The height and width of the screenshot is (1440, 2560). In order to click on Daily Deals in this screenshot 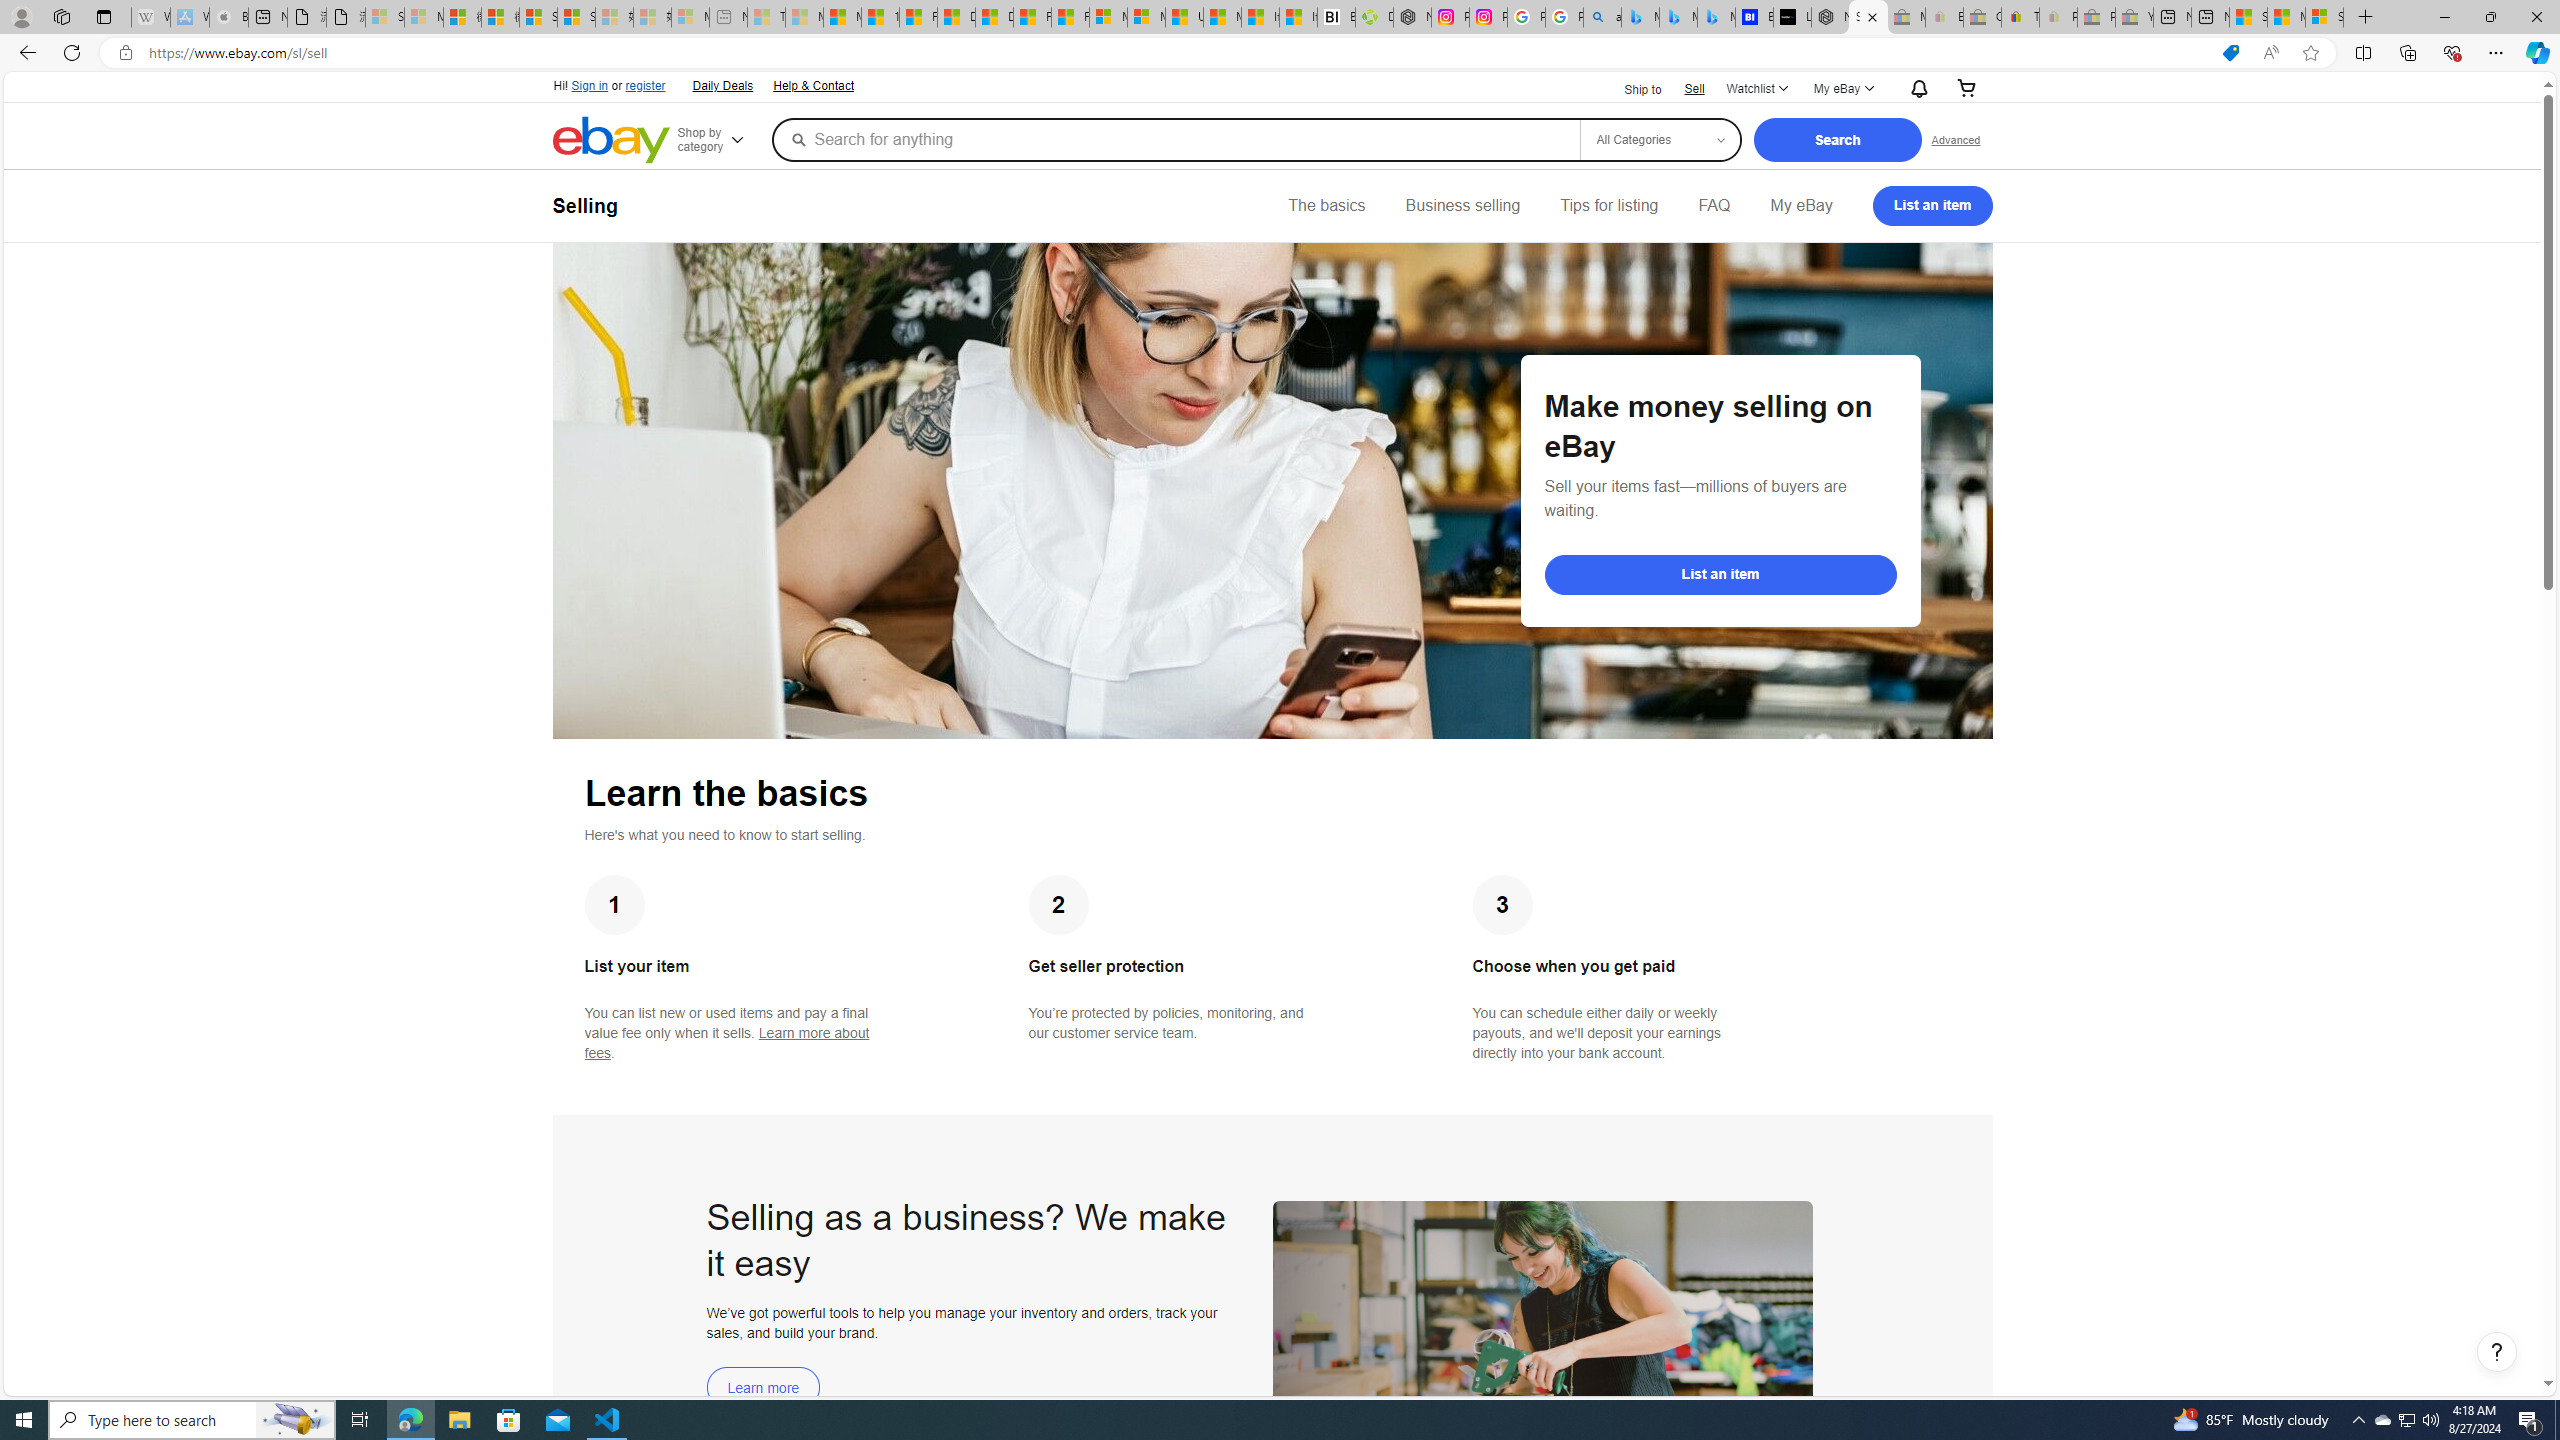, I will do `click(723, 86)`.